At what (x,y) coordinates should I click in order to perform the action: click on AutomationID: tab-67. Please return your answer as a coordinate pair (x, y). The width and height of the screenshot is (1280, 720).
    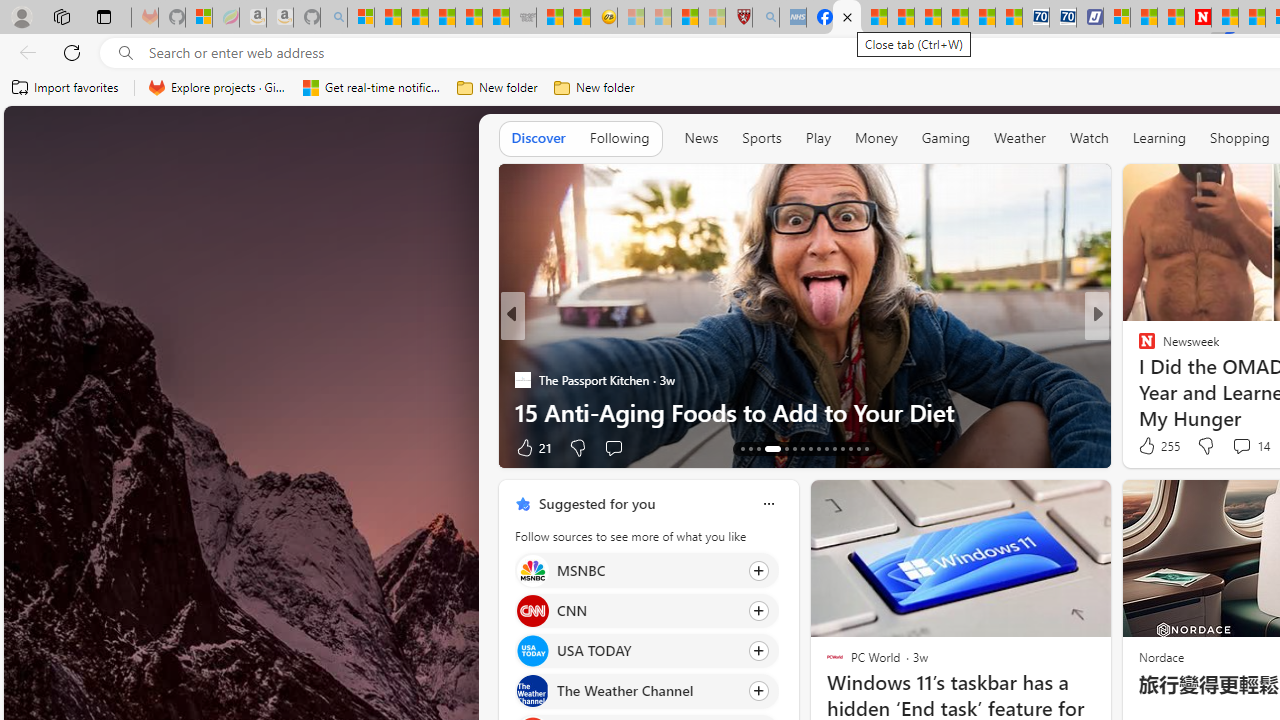
    Looking at the image, I should click on (750, 448).